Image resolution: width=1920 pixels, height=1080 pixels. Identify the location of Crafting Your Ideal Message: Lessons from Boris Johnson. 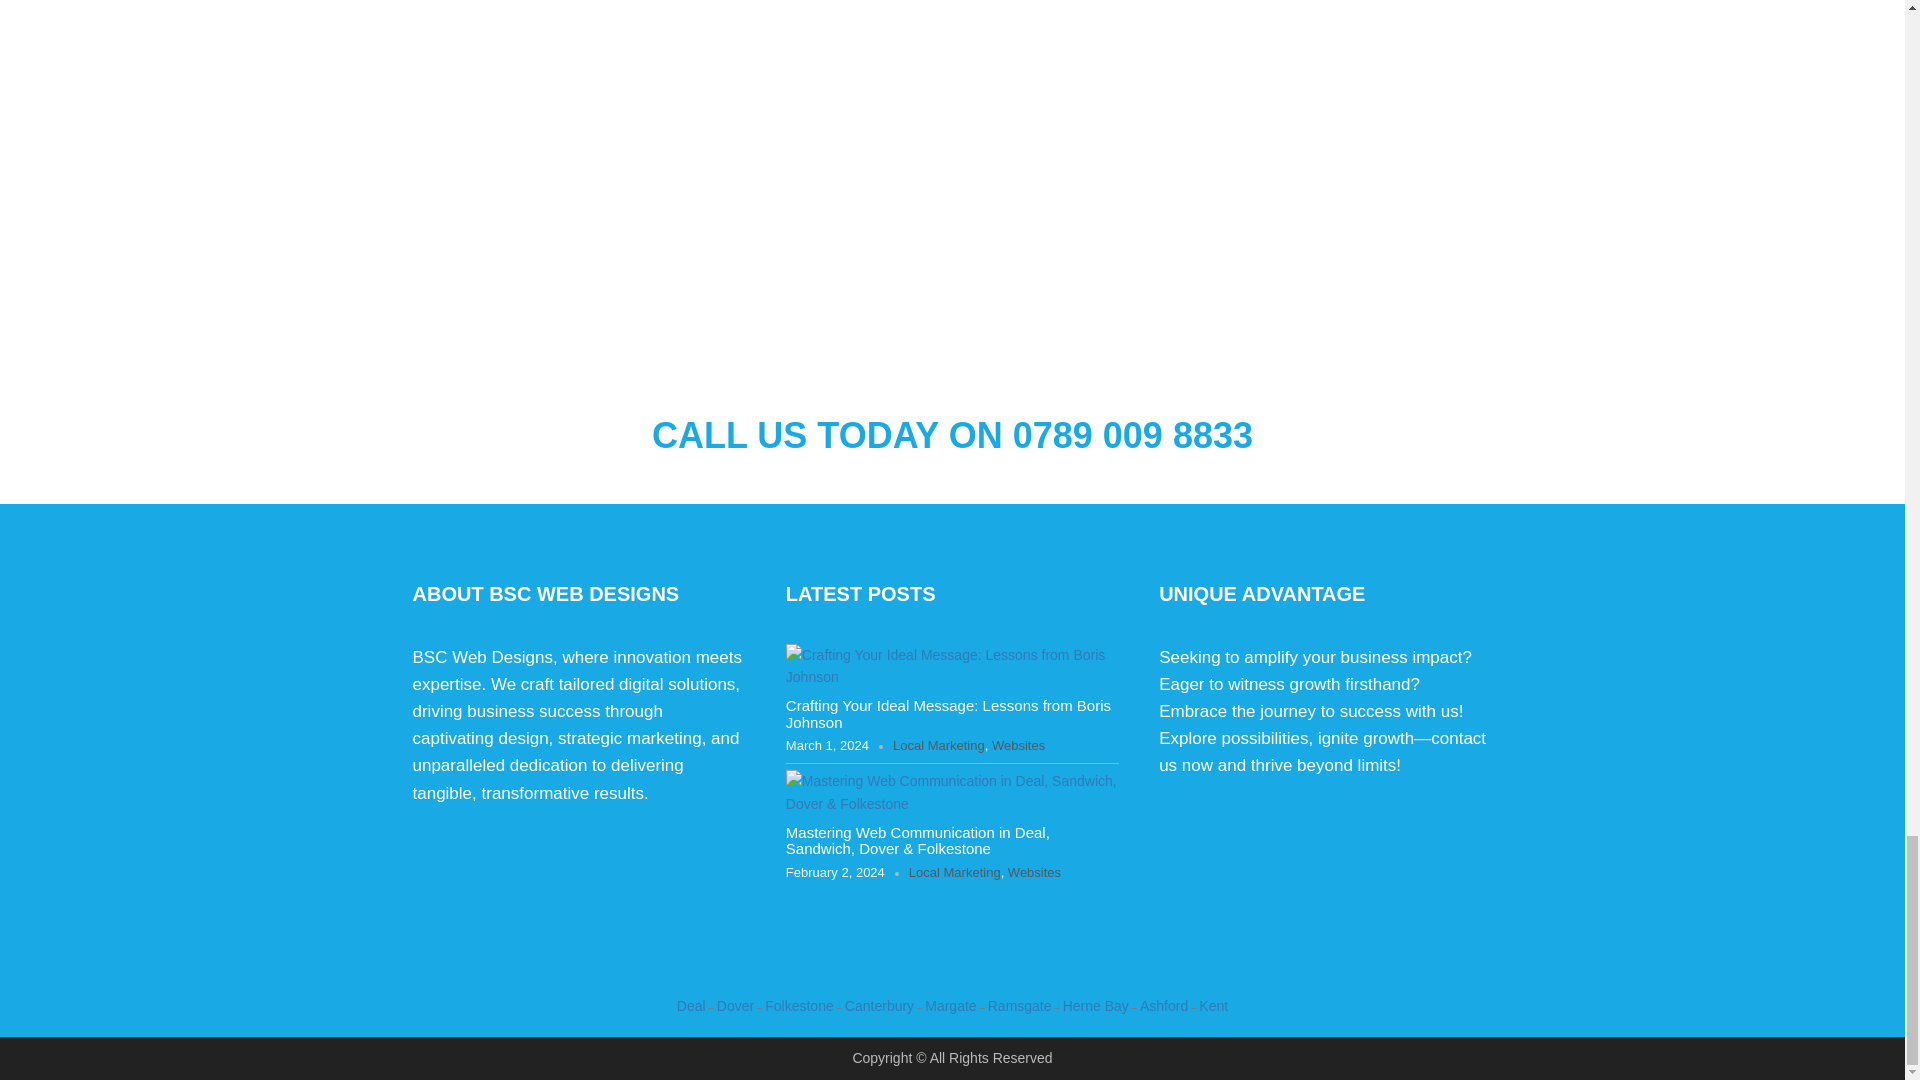
(948, 714).